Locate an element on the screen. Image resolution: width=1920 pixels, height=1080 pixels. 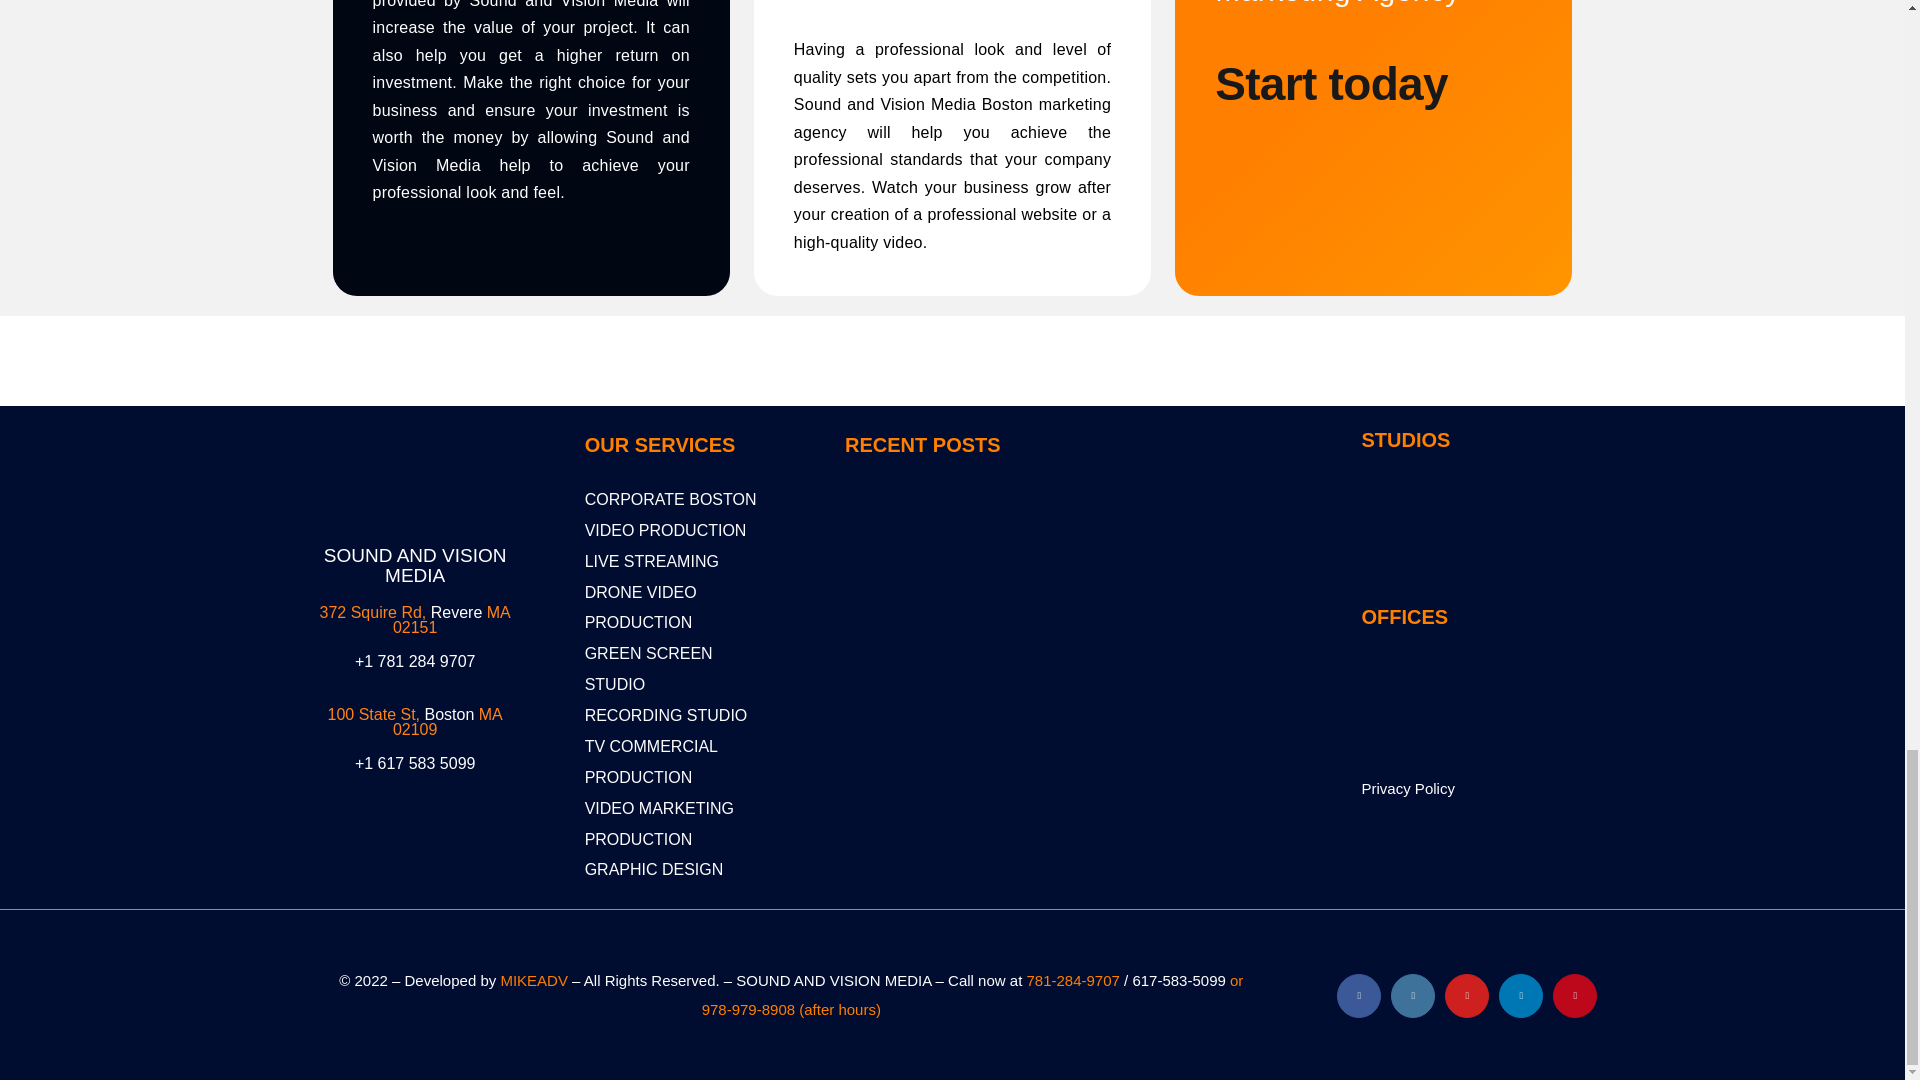
Boston Marketing Agency is located at coordinates (1174, 685).